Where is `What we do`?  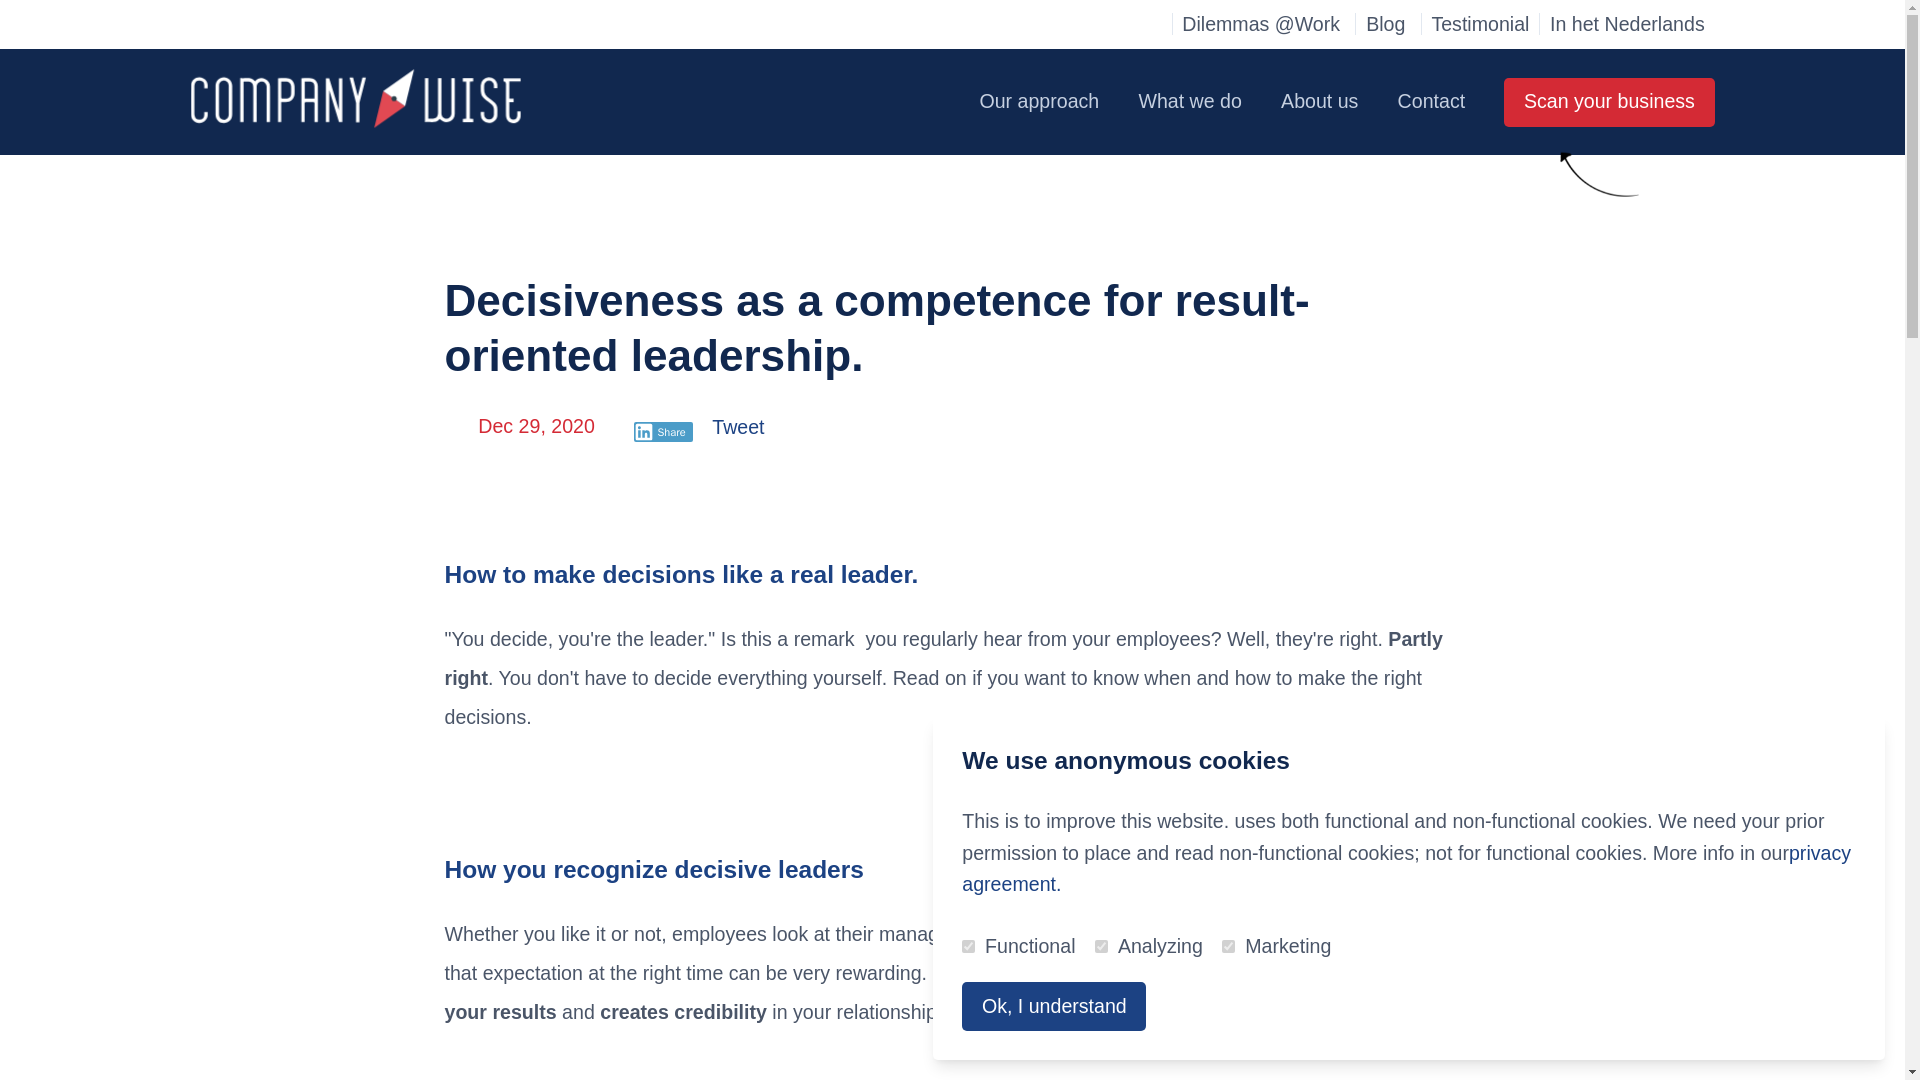 What we do is located at coordinates (1190, 102).